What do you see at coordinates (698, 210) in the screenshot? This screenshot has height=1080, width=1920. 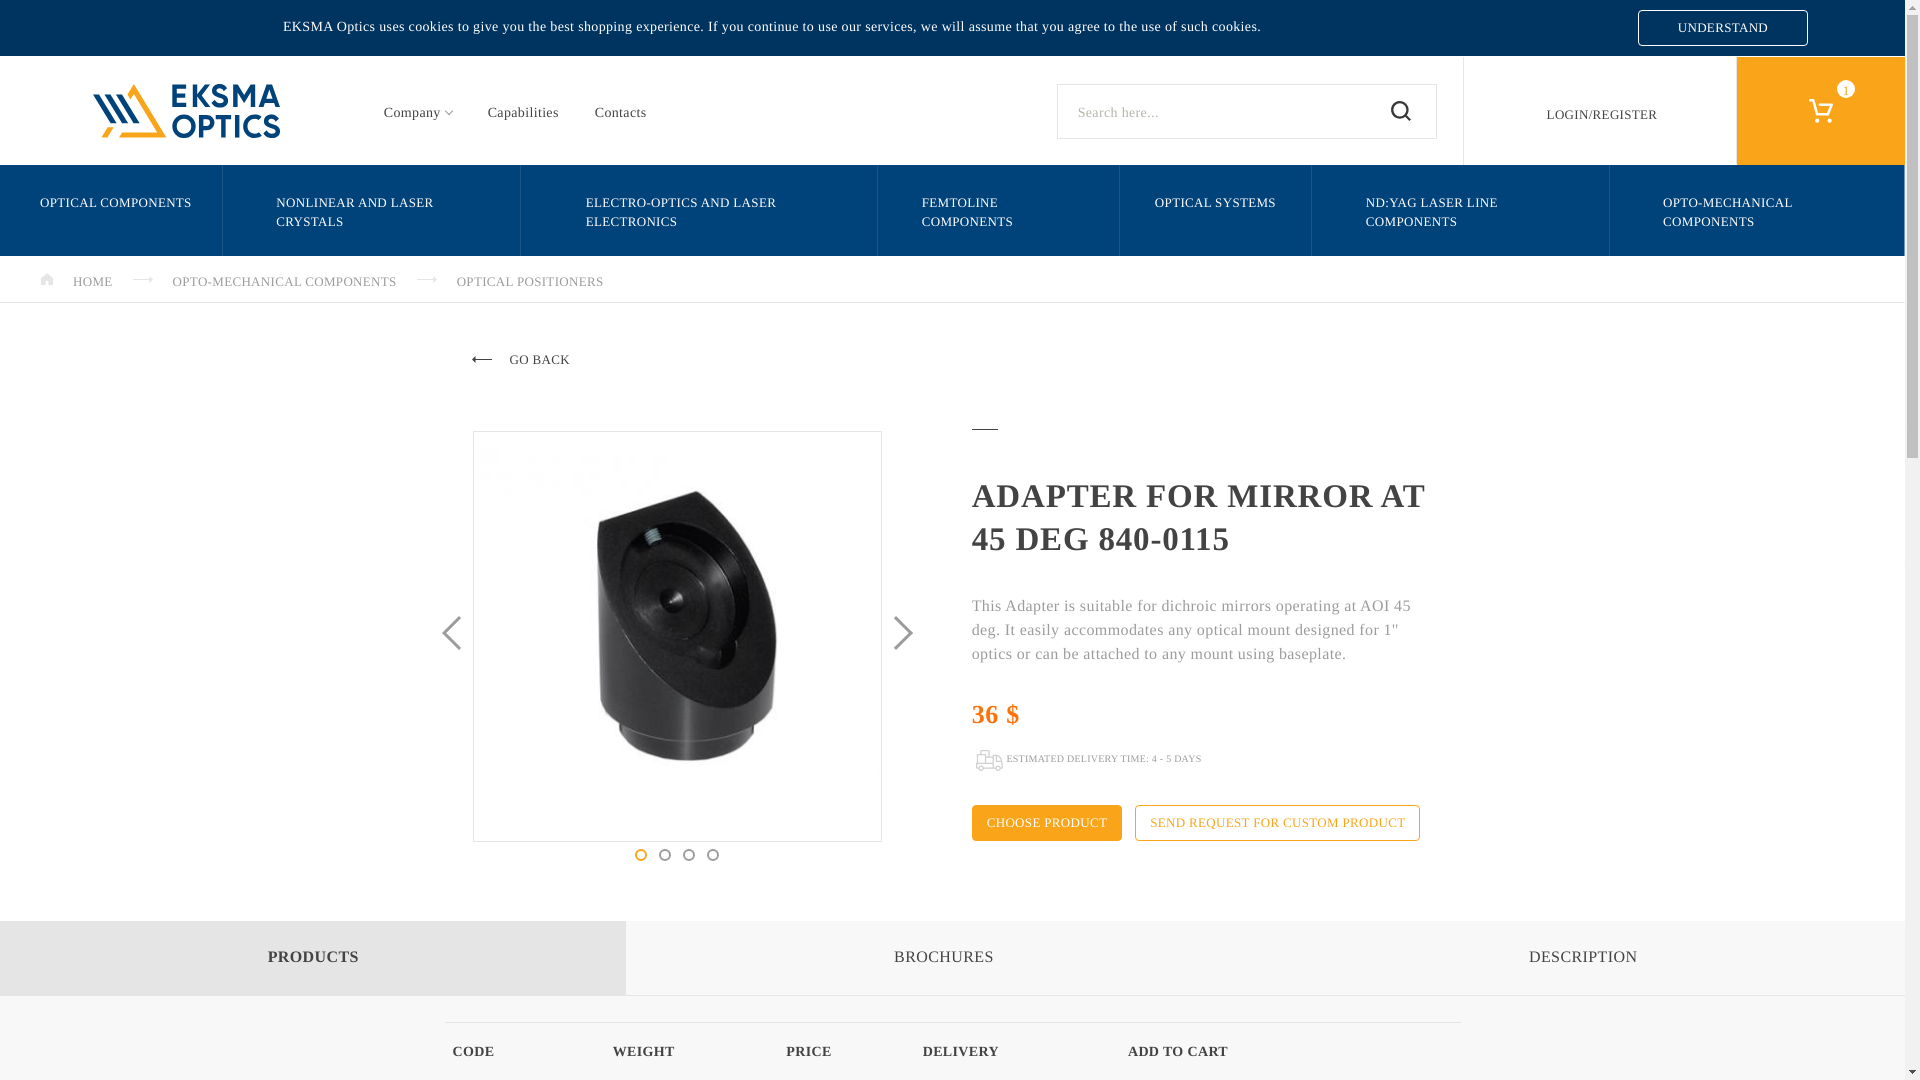 I see `ELECTRO-OPTICS AND LASER ELECTRONICS` at bounding box center [698, 210].